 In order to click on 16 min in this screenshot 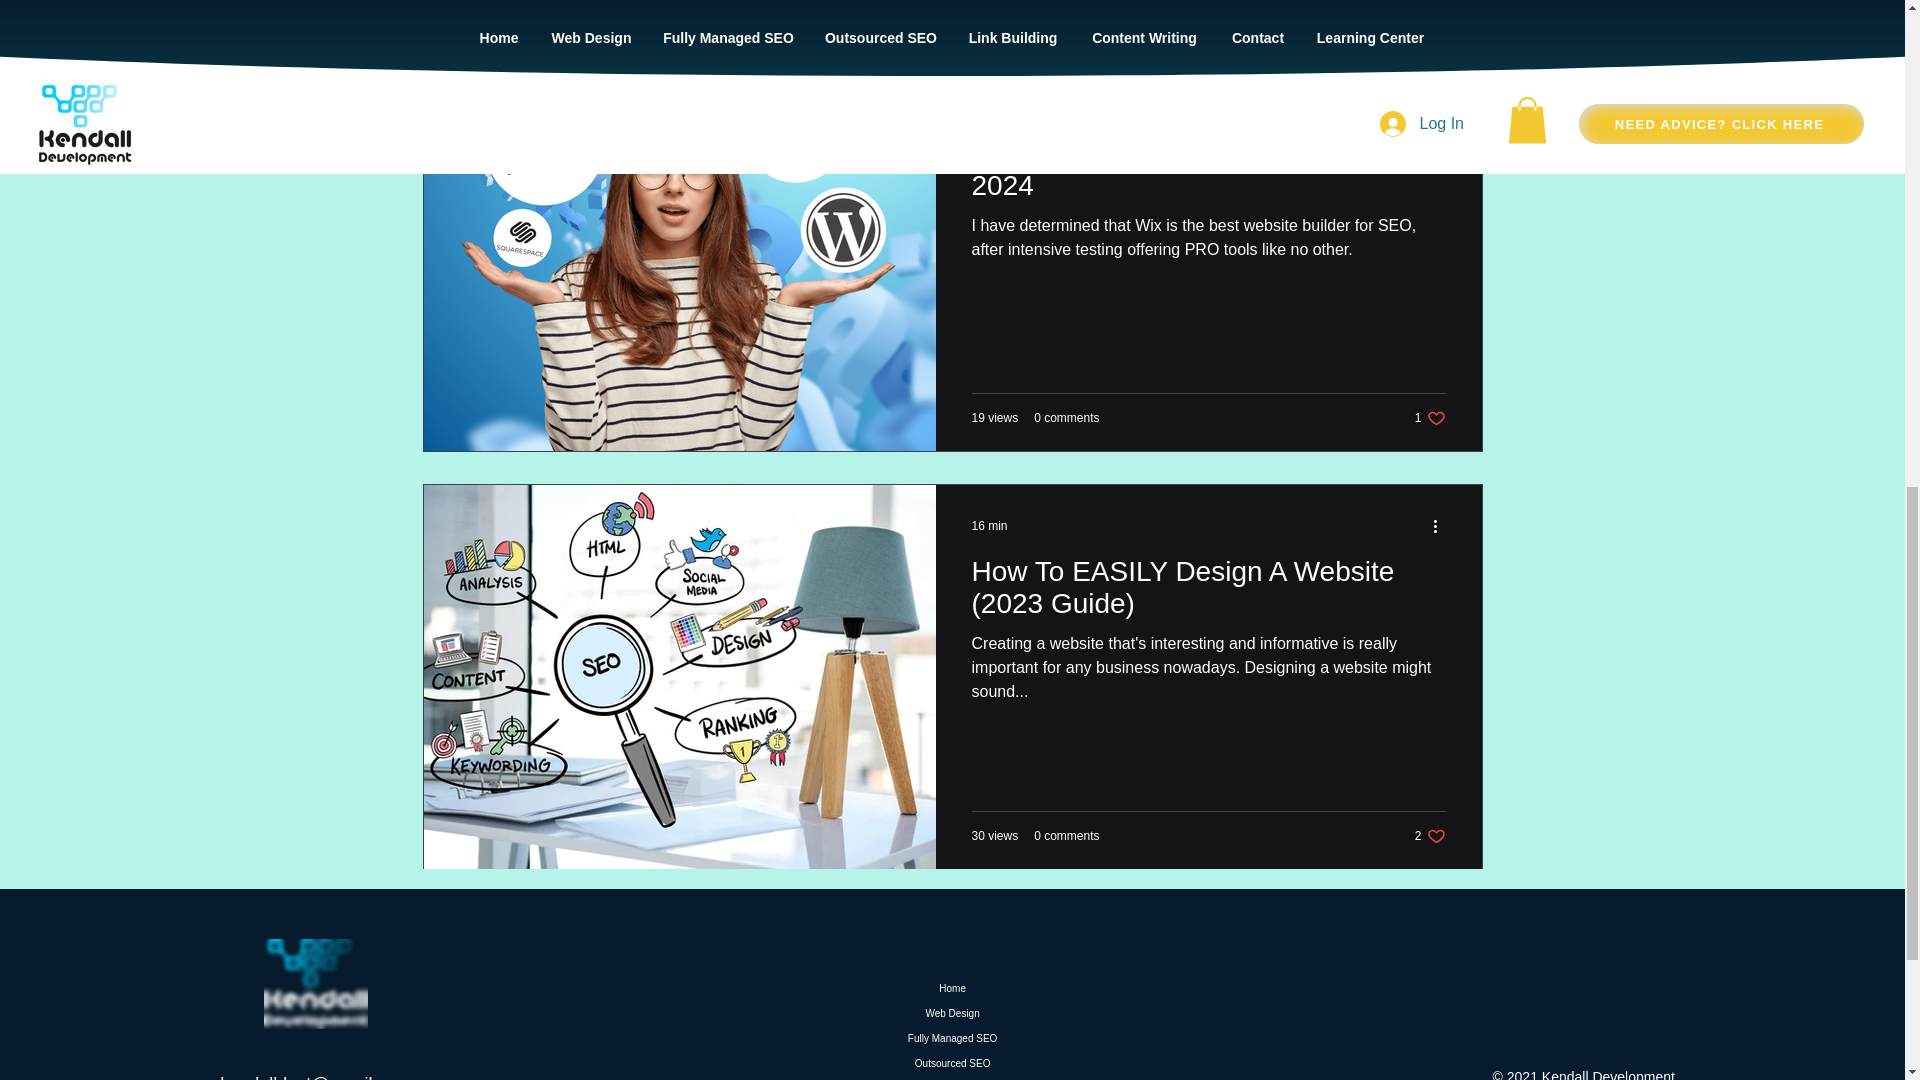, I will do `click(990, 526)`.